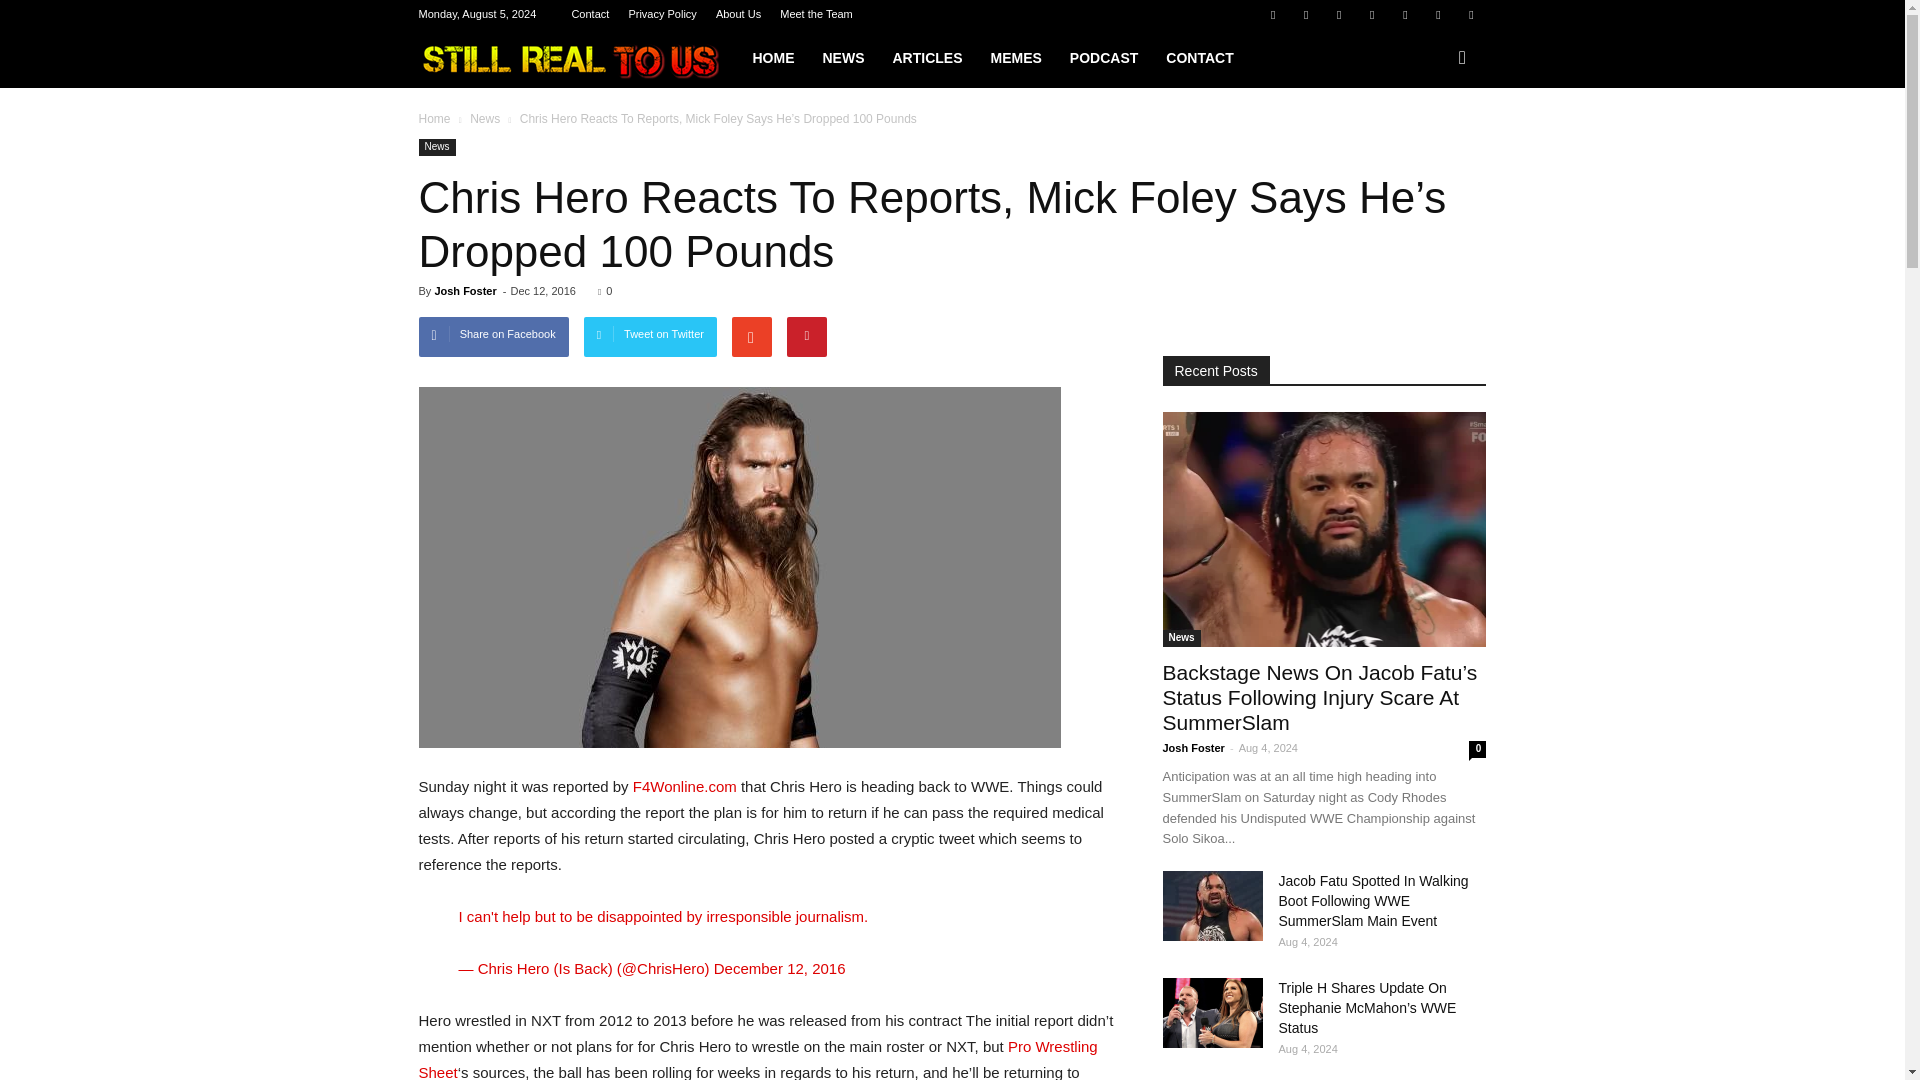 This screenshot has height=1080, width=1920. I want to click on PODCAST, so click(1104, 58).